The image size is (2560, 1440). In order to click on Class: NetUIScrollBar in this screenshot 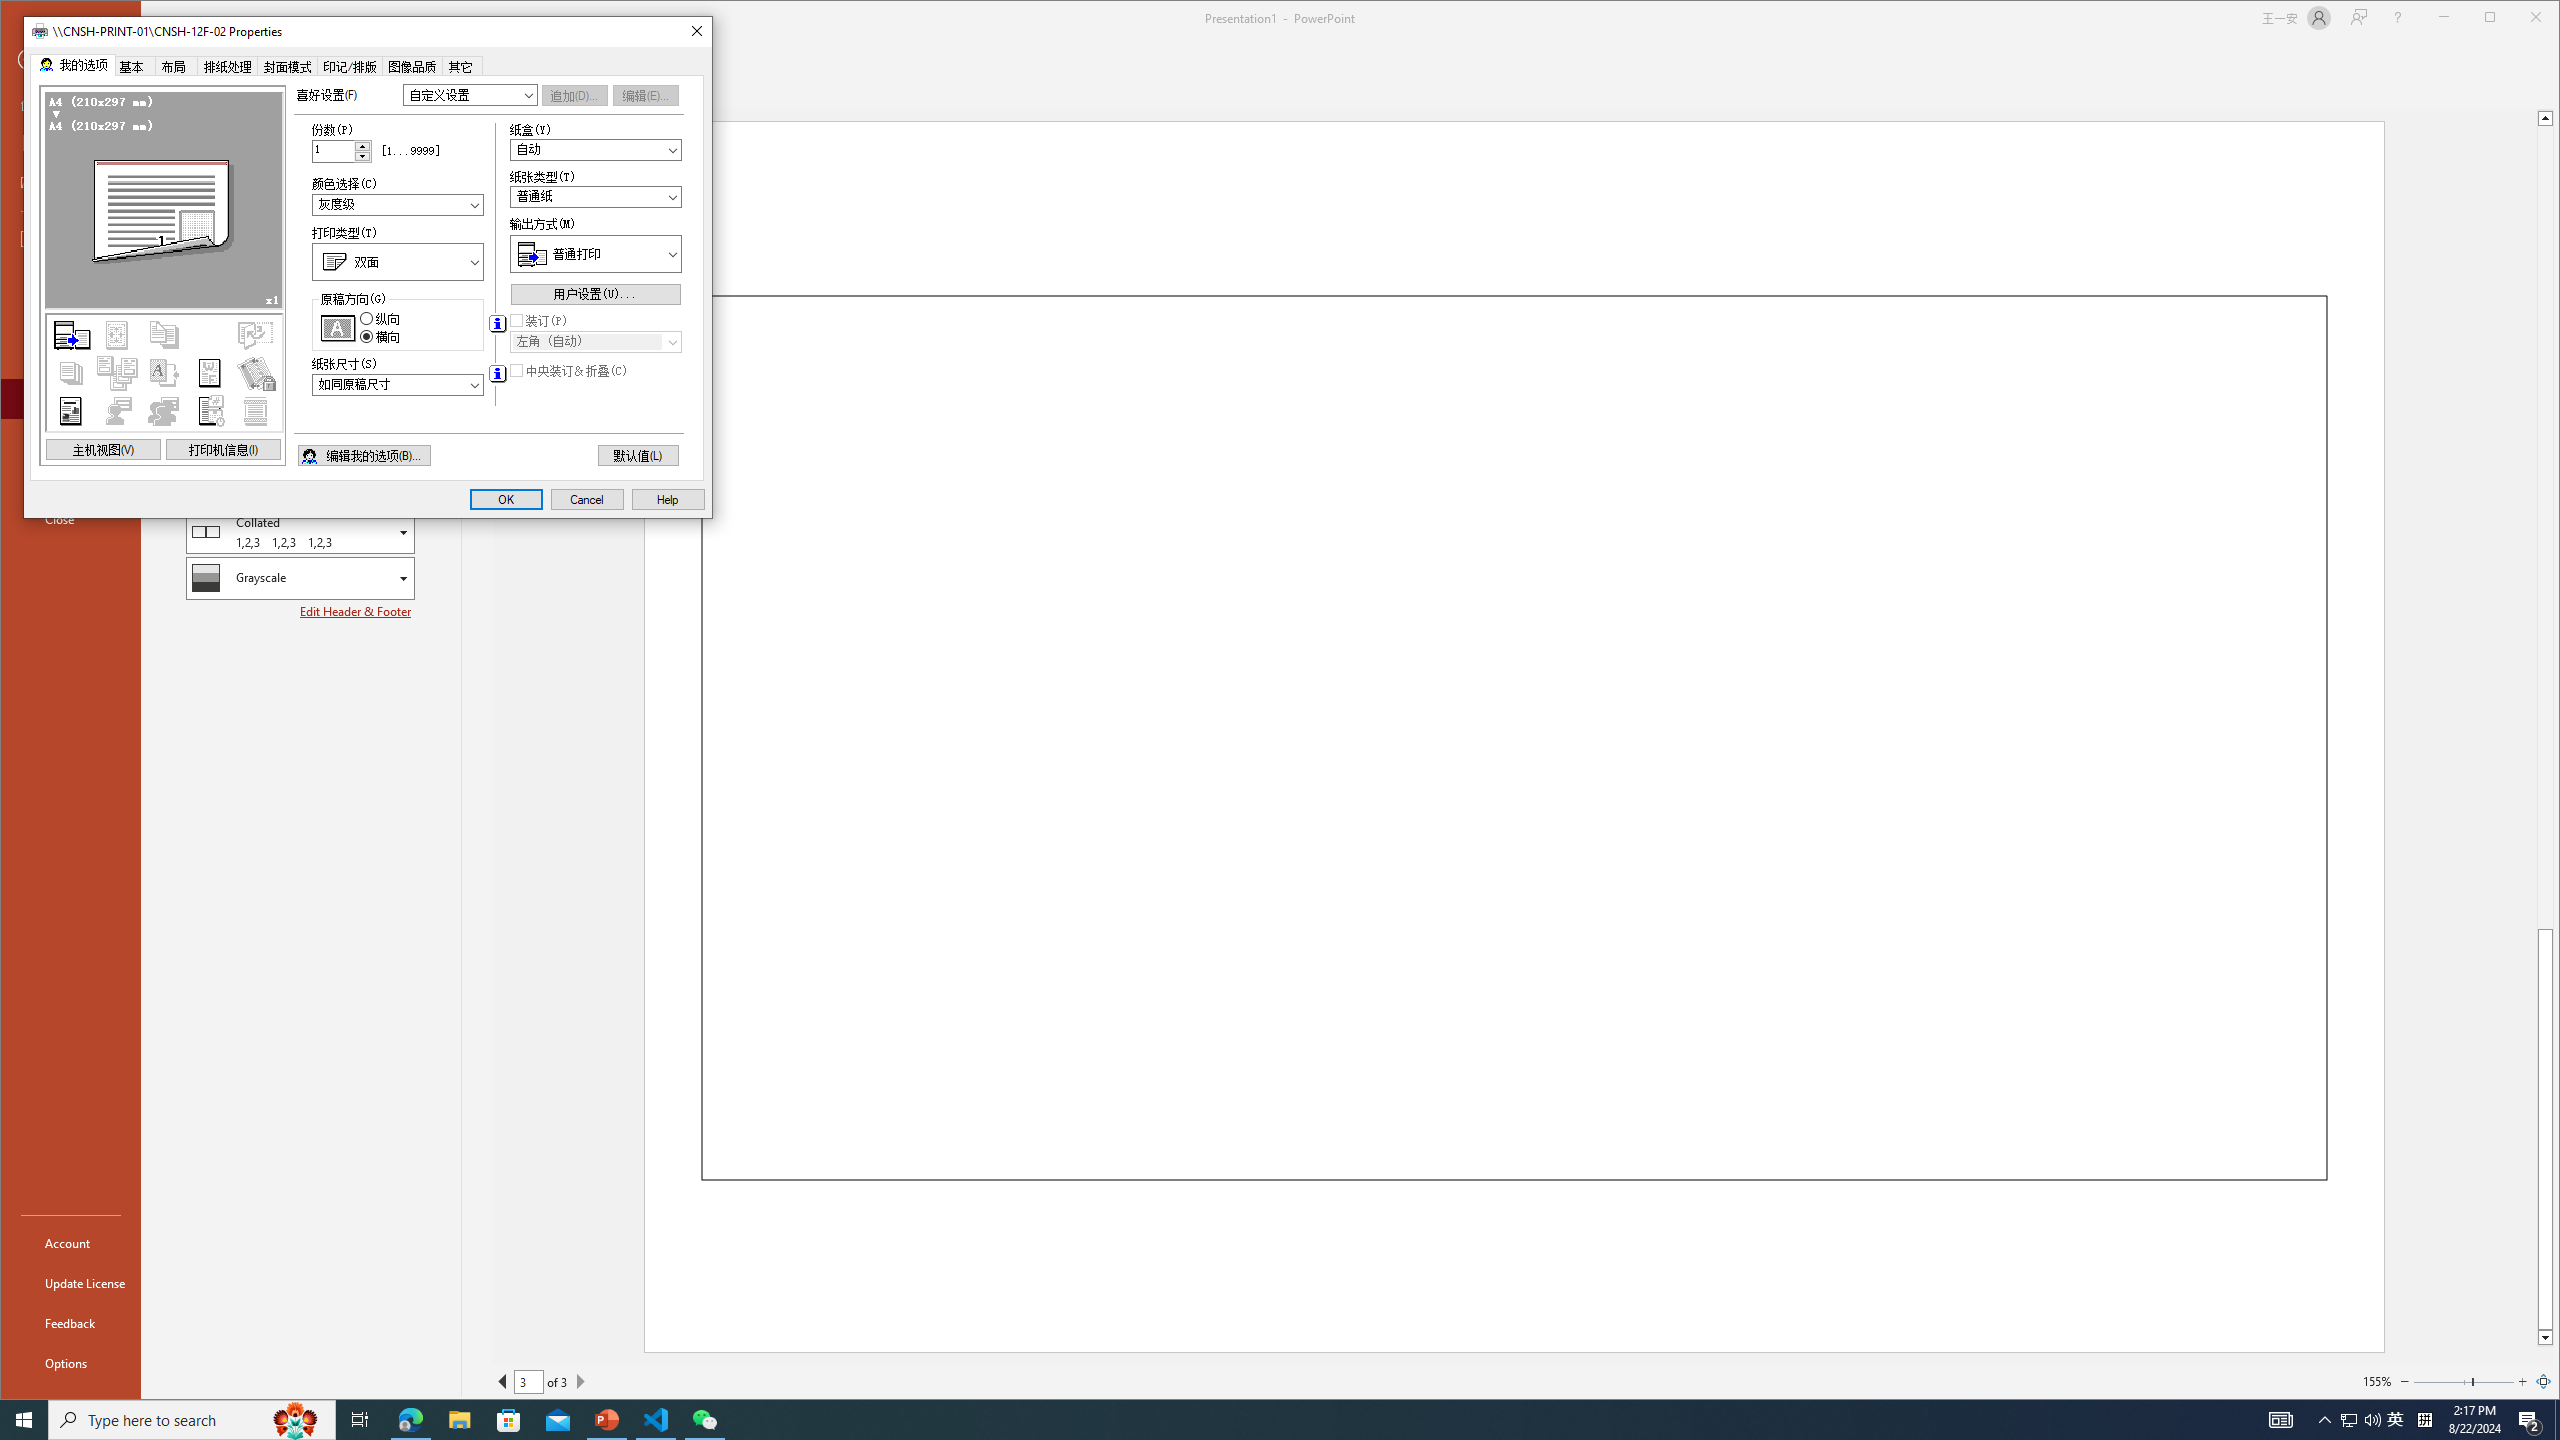, I will do `click(2545, 728)`.